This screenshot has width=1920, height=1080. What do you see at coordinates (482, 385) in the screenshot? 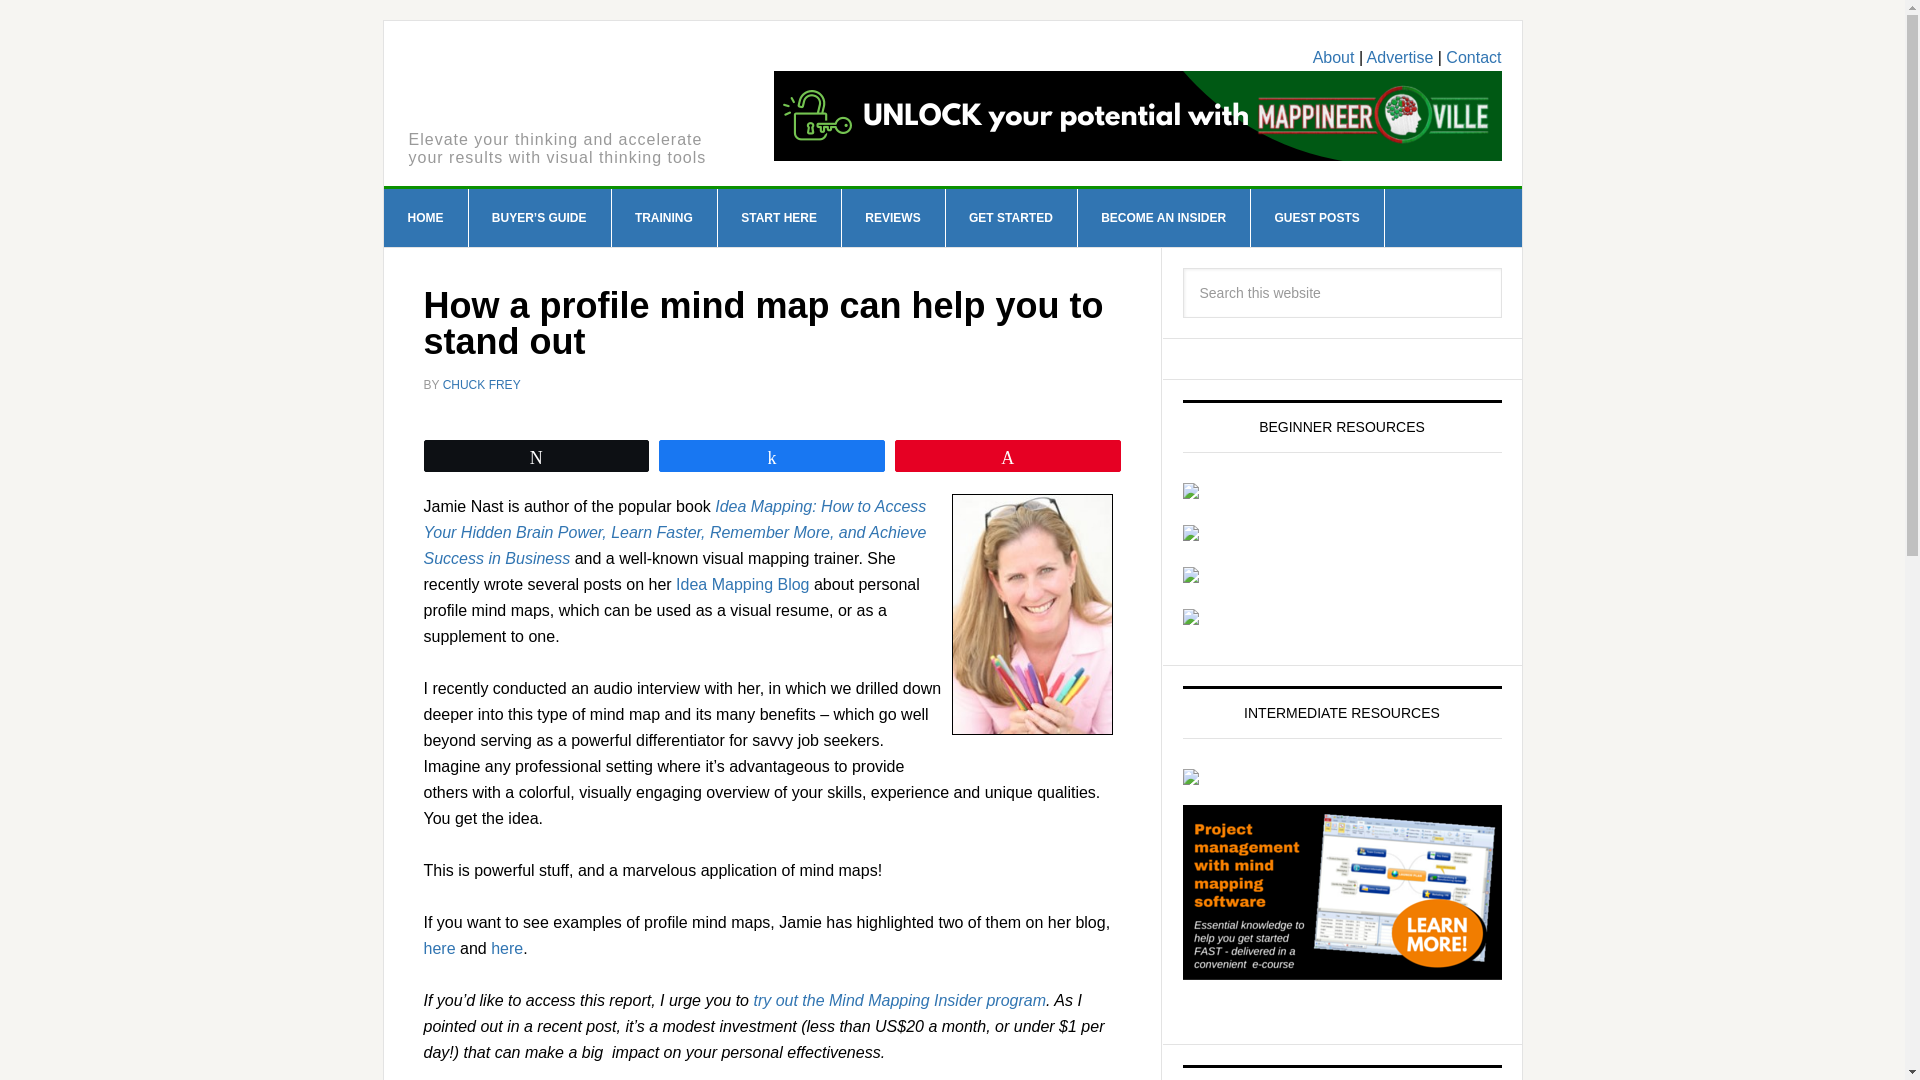
I see `CHUCK FREY` at bounding box center [482, 385].